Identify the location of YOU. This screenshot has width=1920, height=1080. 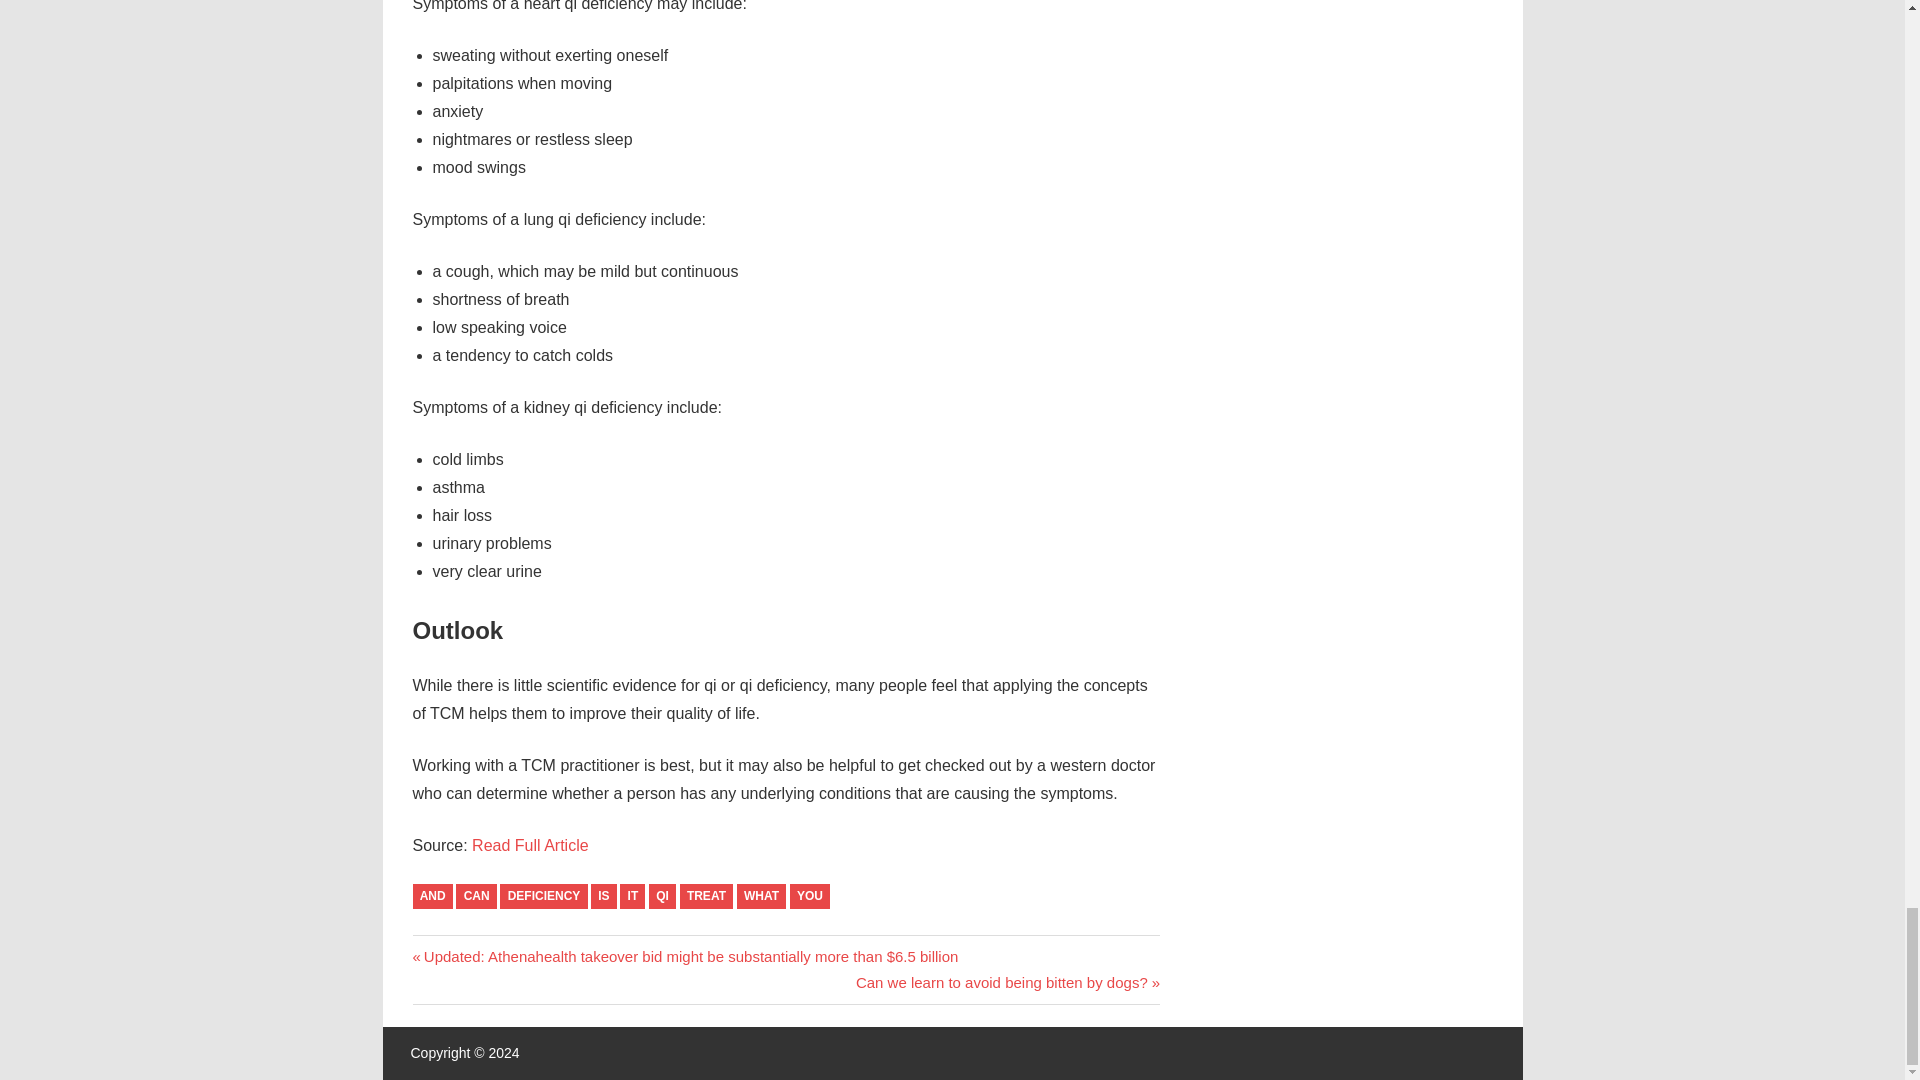
(530, 846).